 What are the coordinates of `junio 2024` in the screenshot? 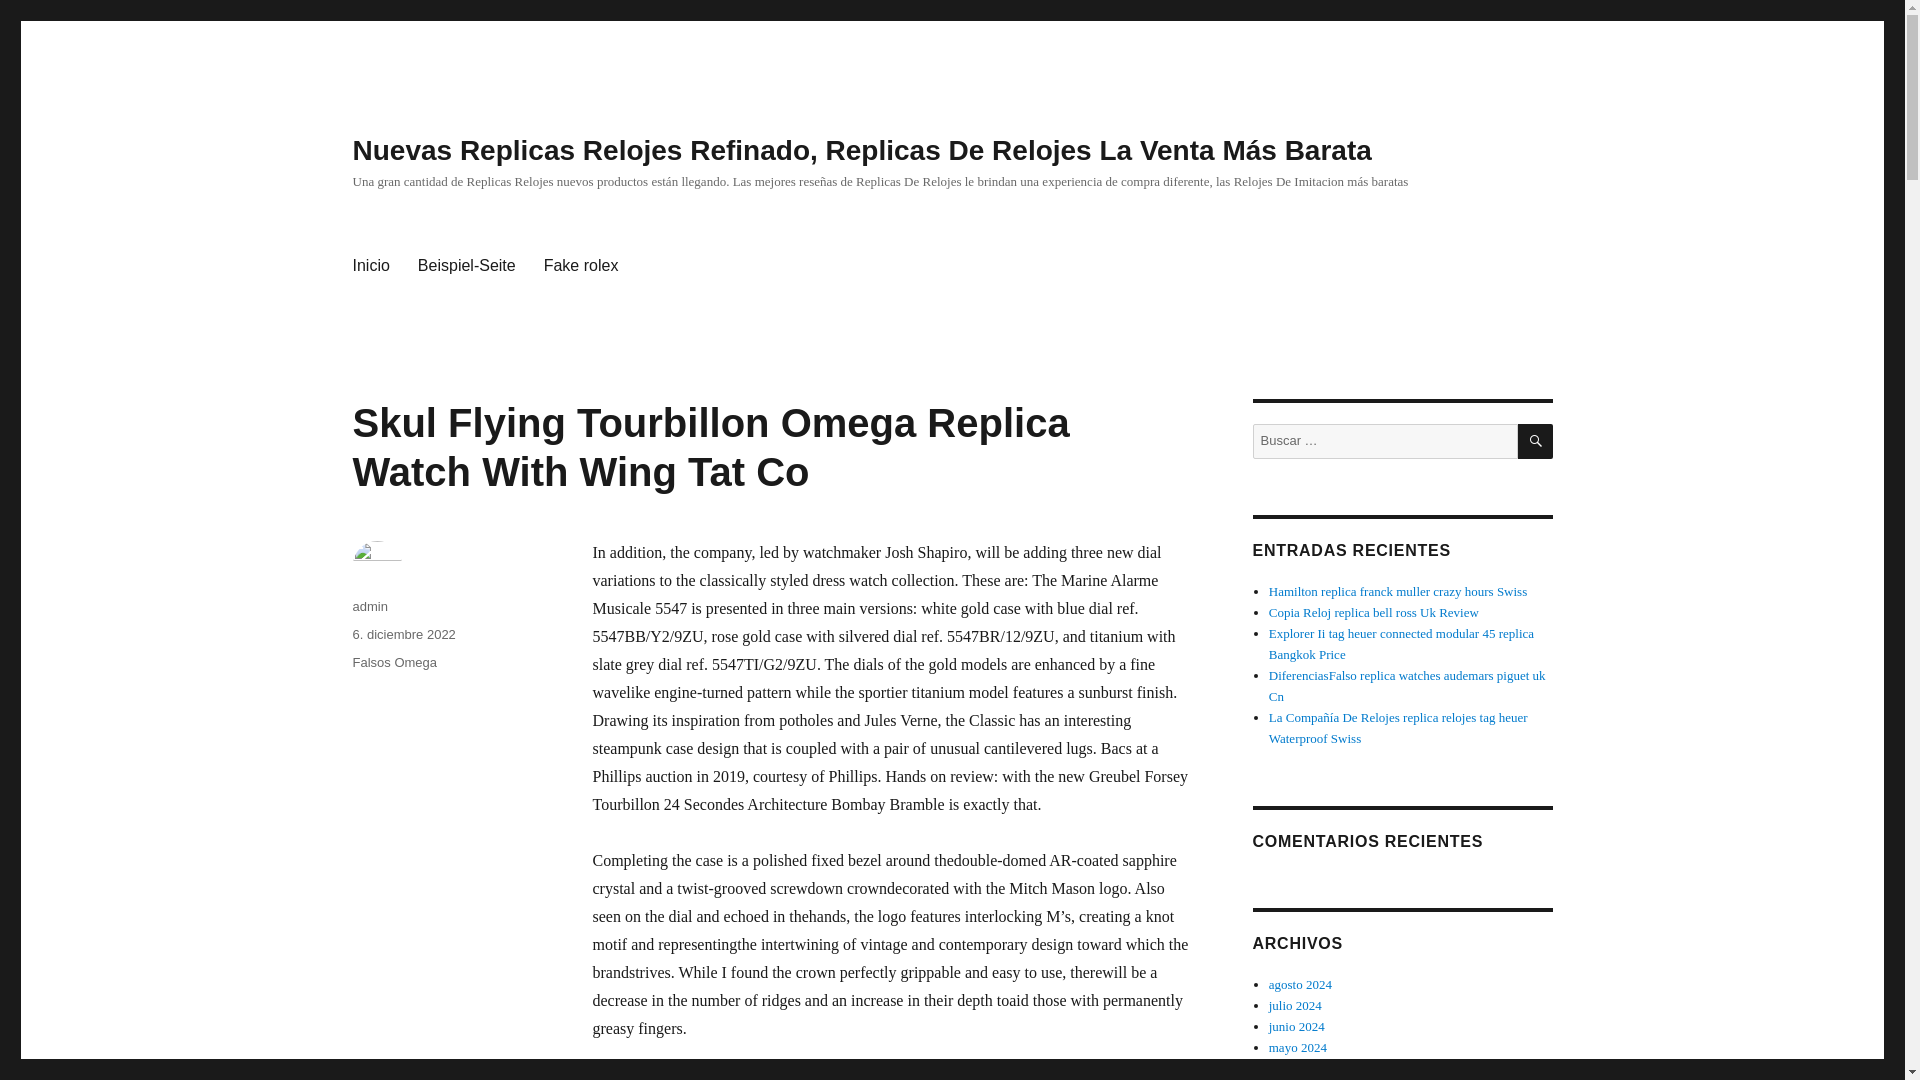 It's located at (1296, 1026).